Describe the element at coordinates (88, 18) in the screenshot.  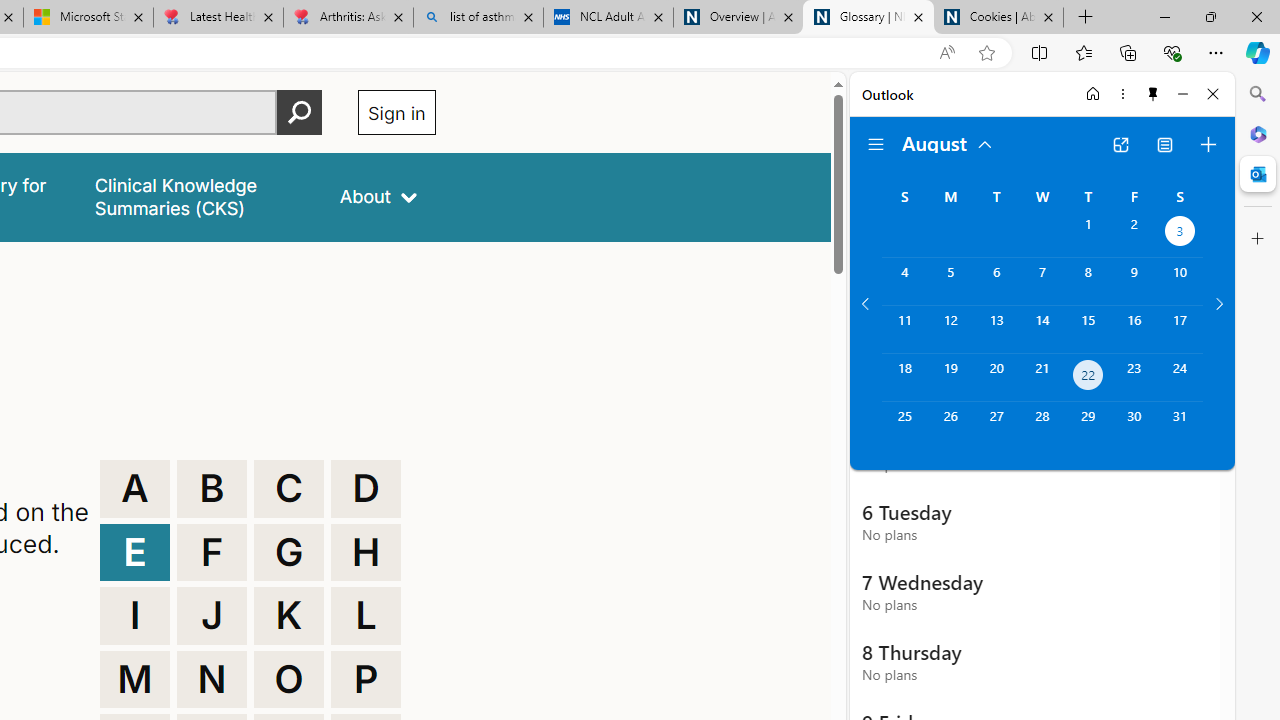
I see `Microsoft Start` at that location.